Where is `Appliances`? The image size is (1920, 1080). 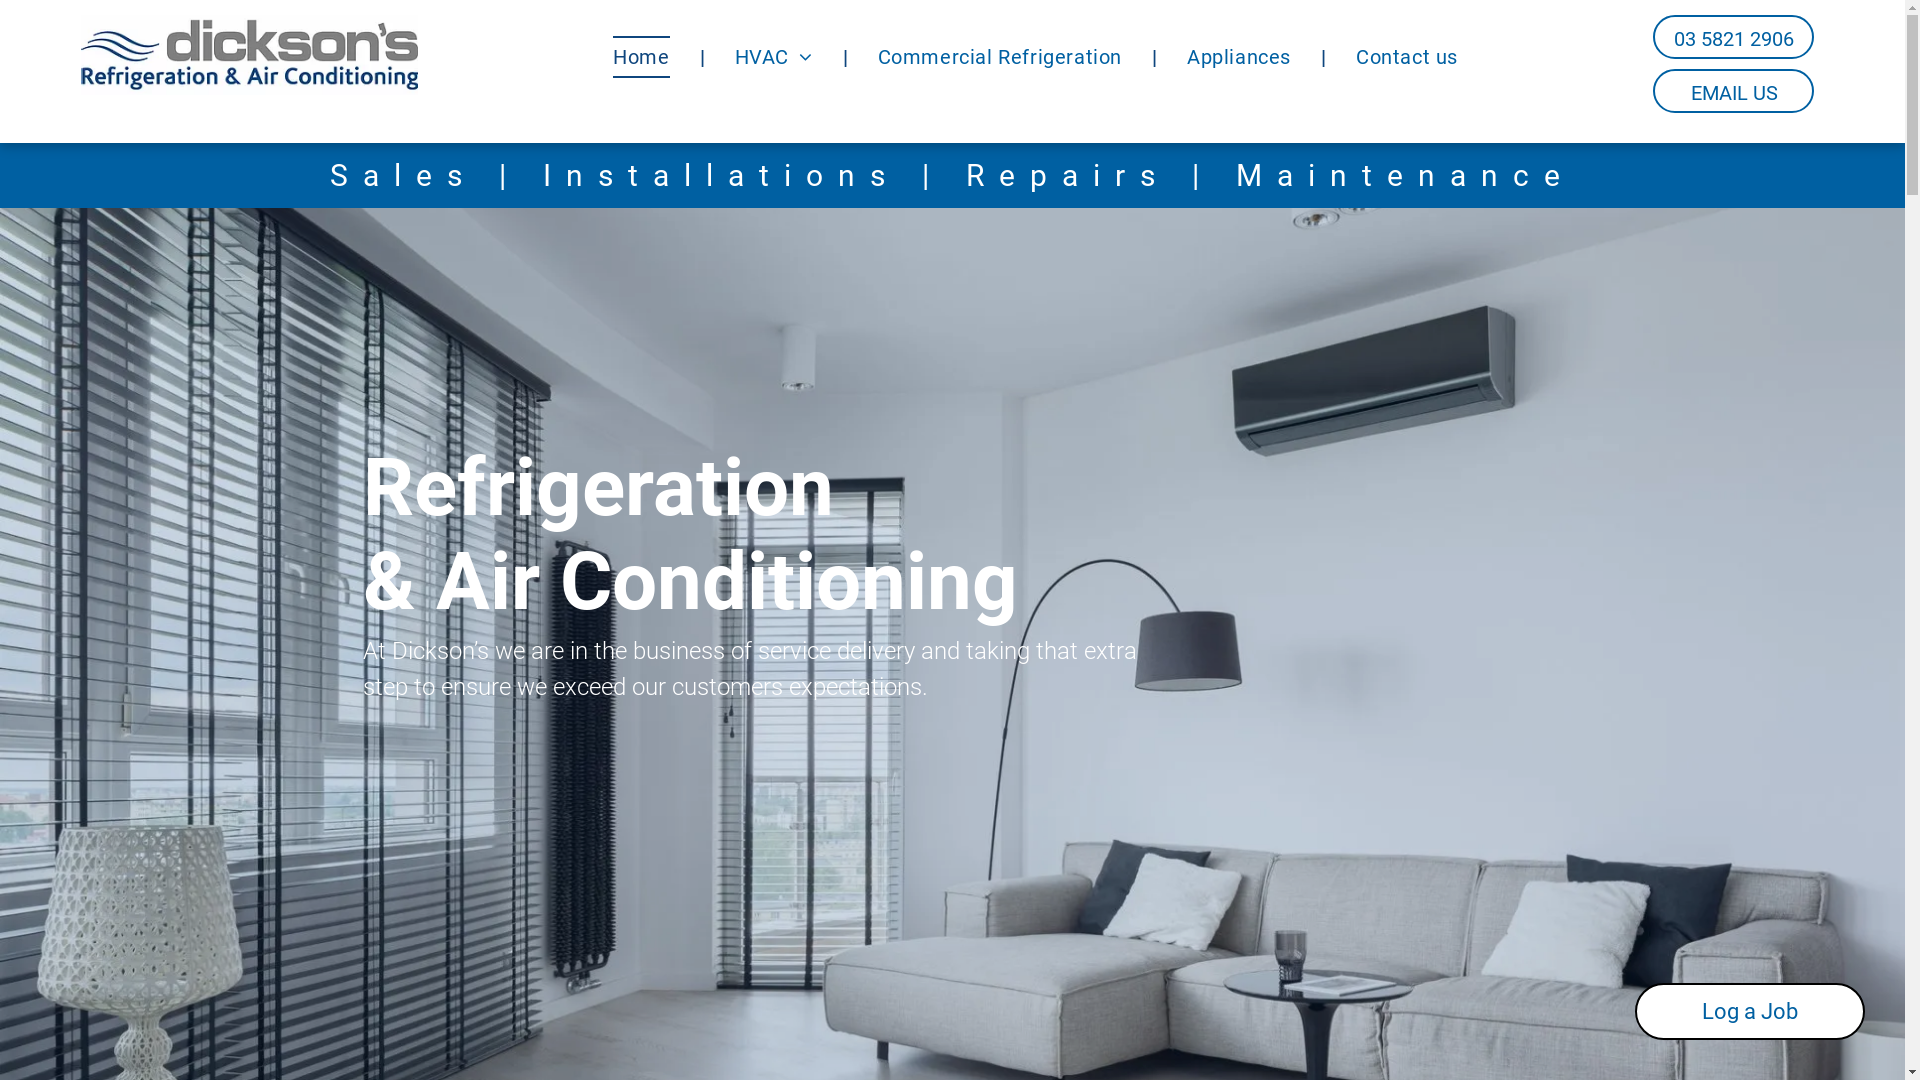
Appliances is located at coordinates (1239, 56).